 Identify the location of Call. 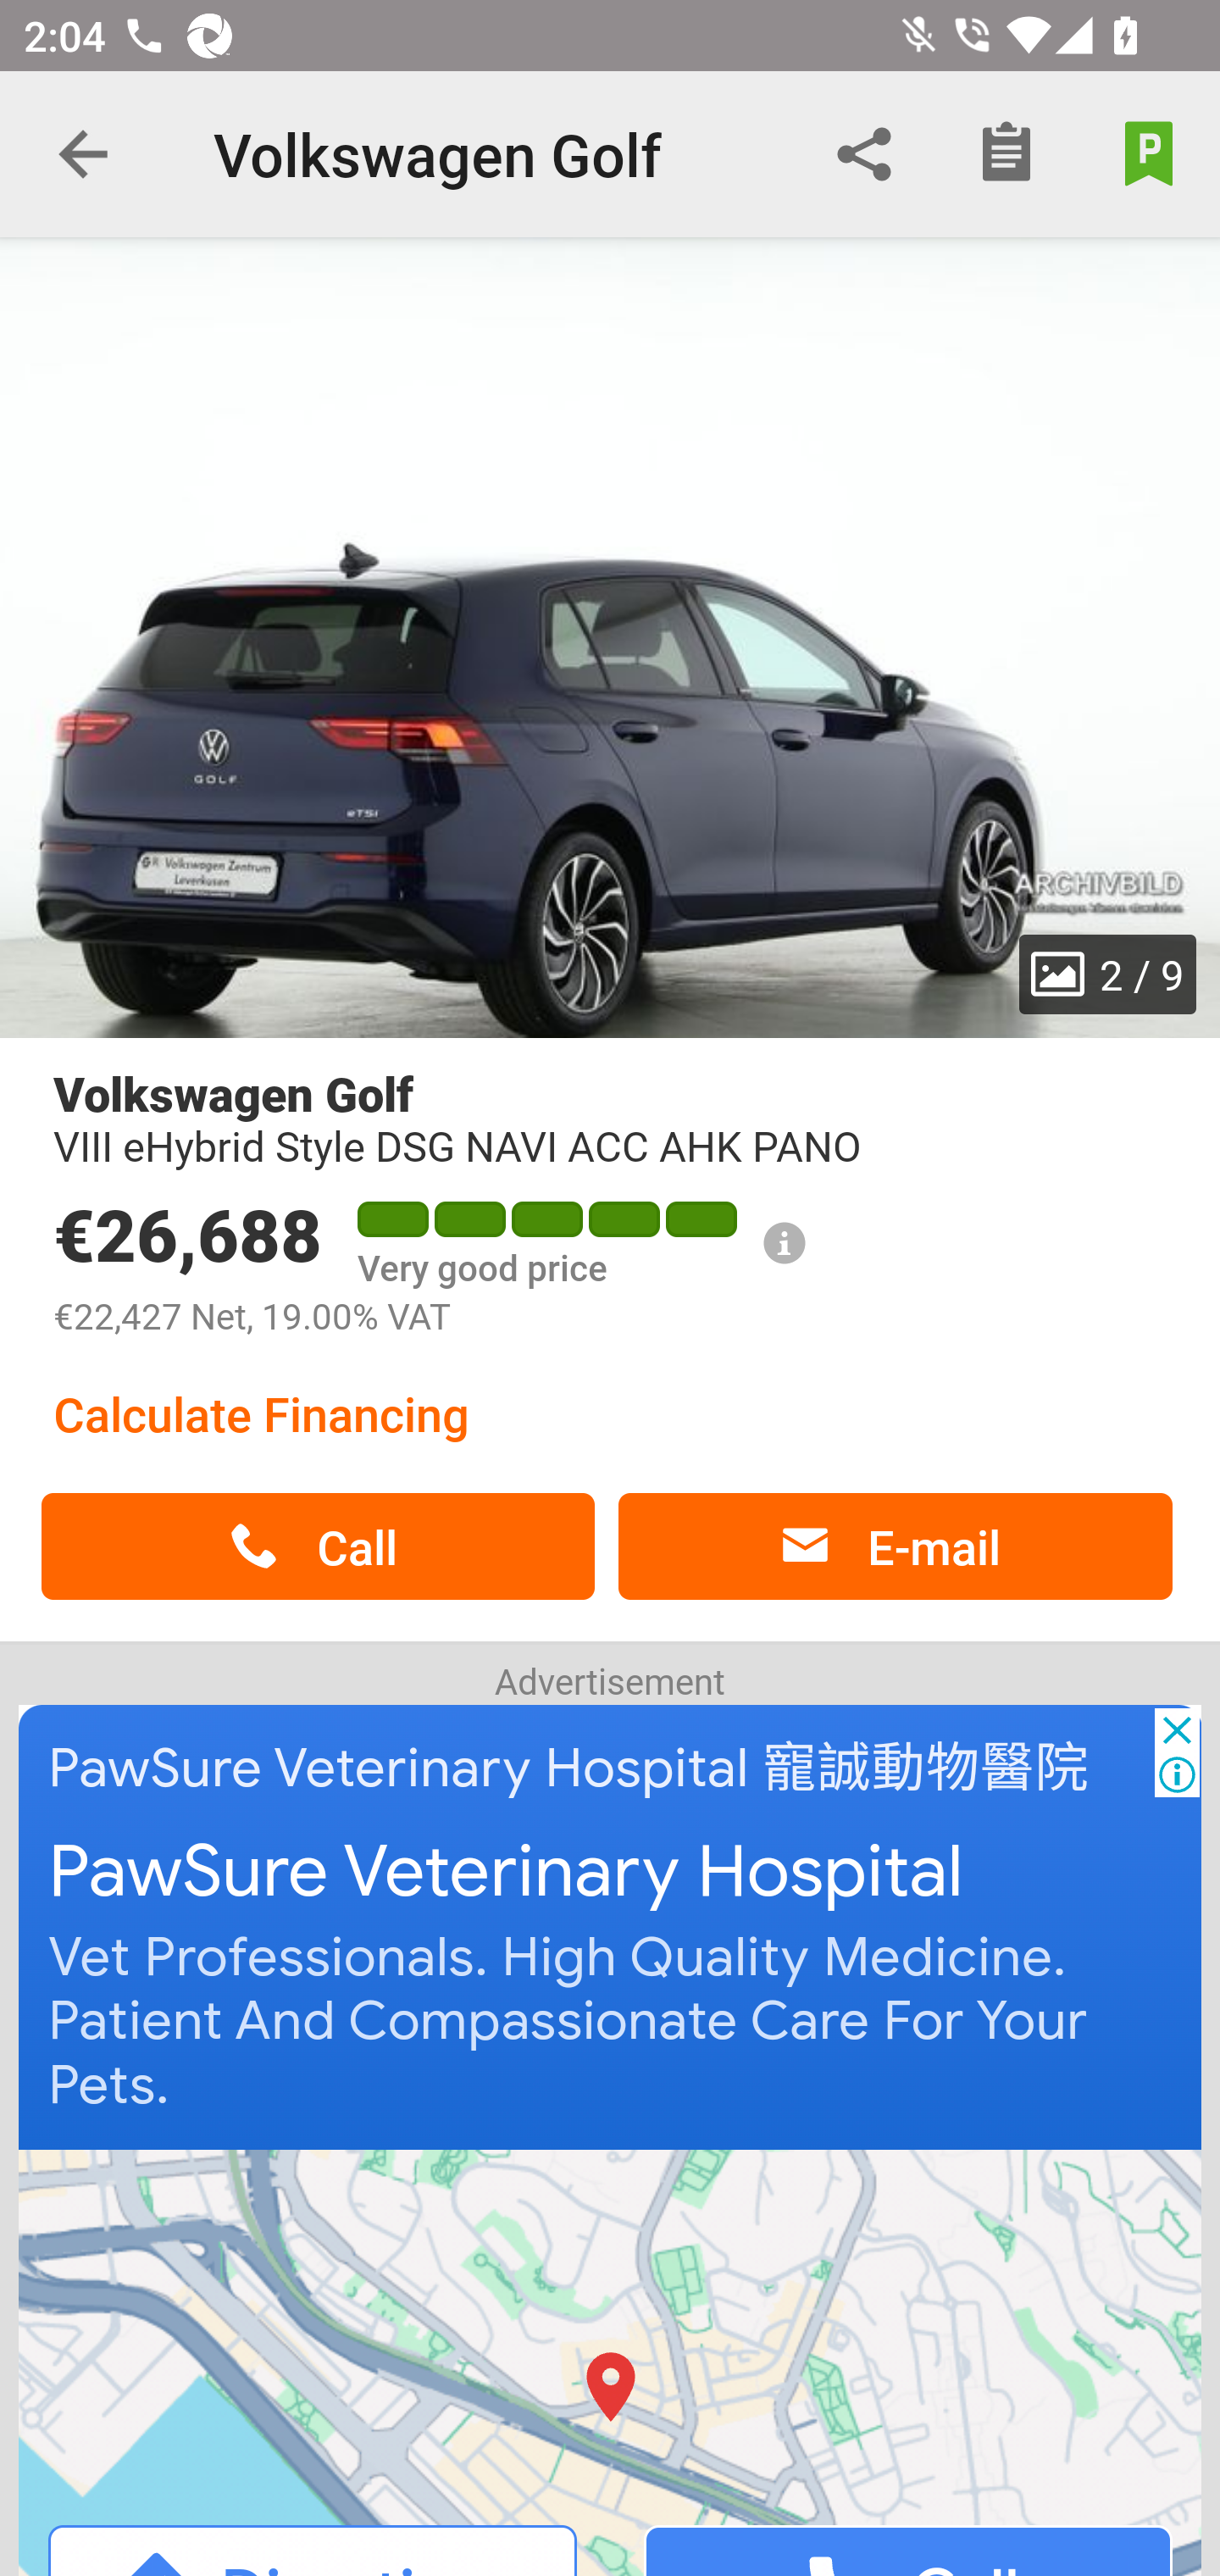
(318, 1546).